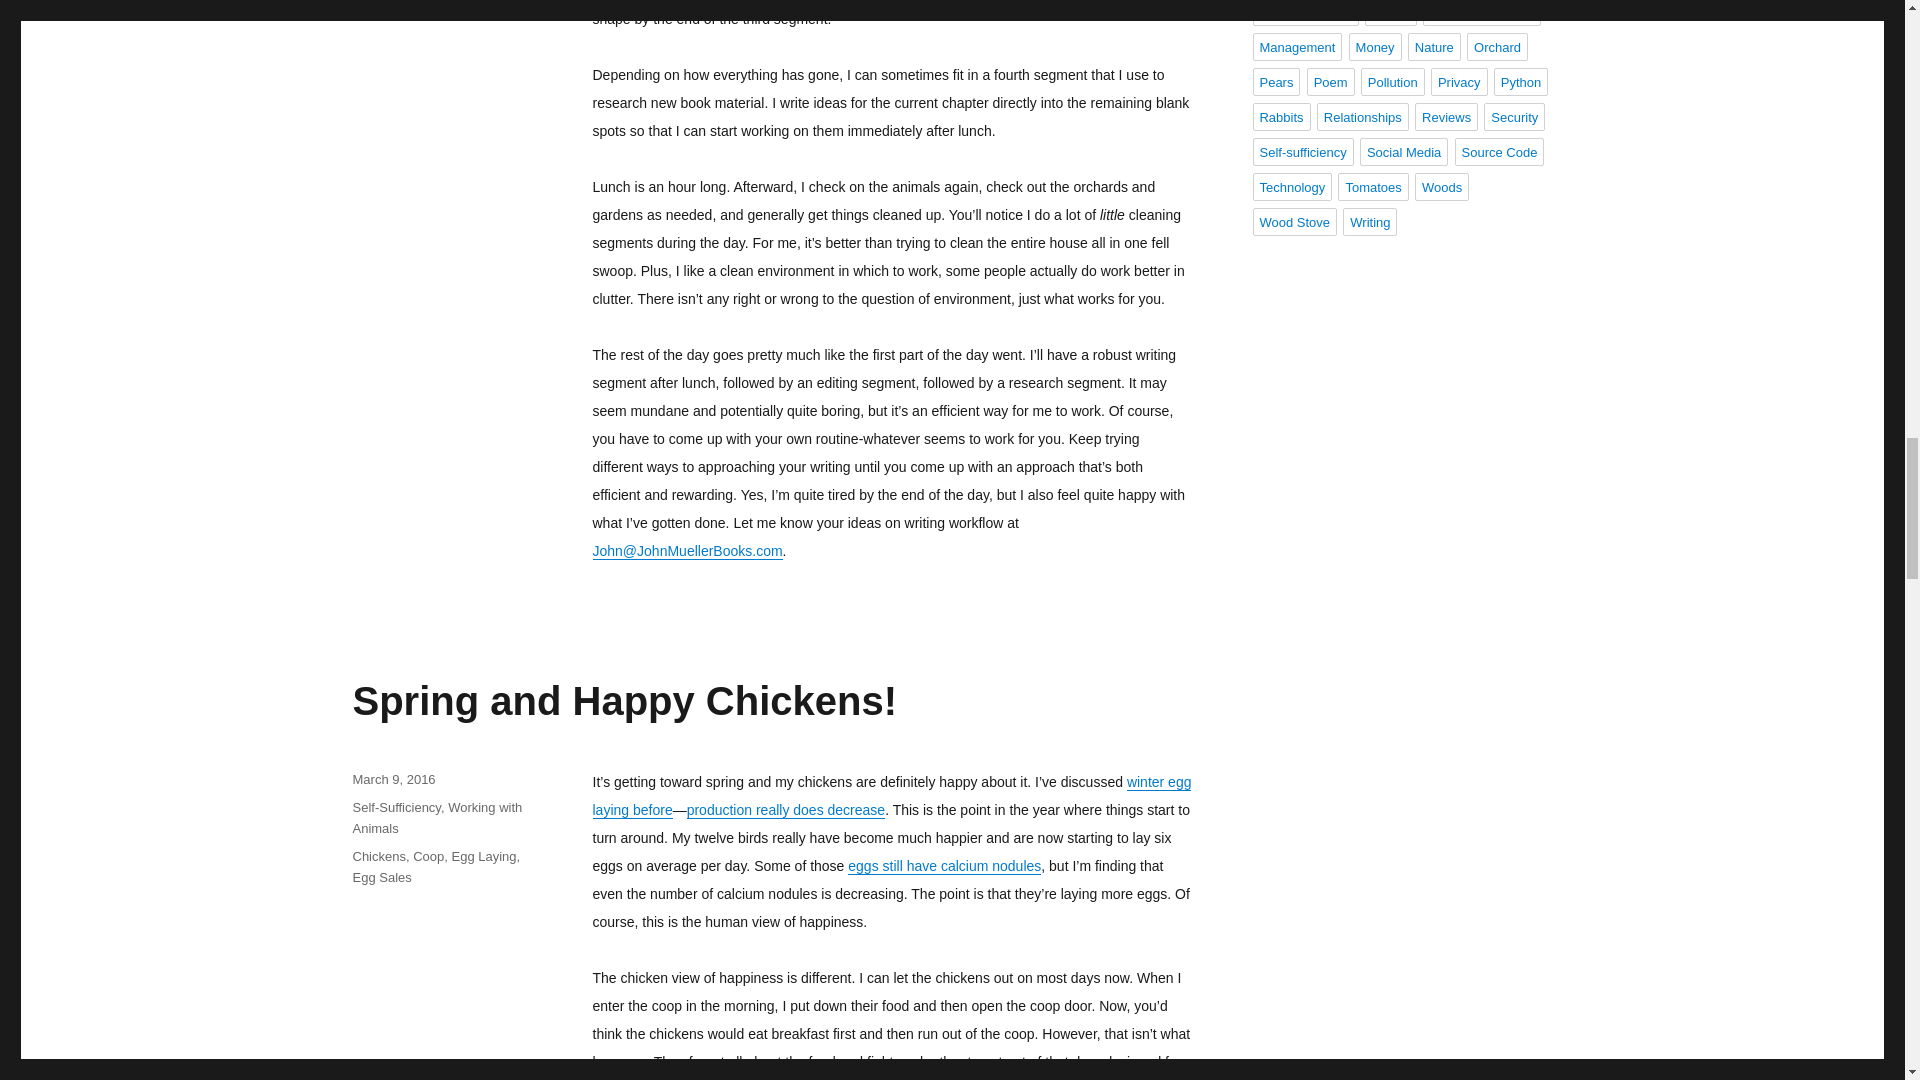 The image size is (1920, 1080). Describe the element at coordinates (944, 865) in the screenshot. I see `eggs still have calcium nodules` at that location.